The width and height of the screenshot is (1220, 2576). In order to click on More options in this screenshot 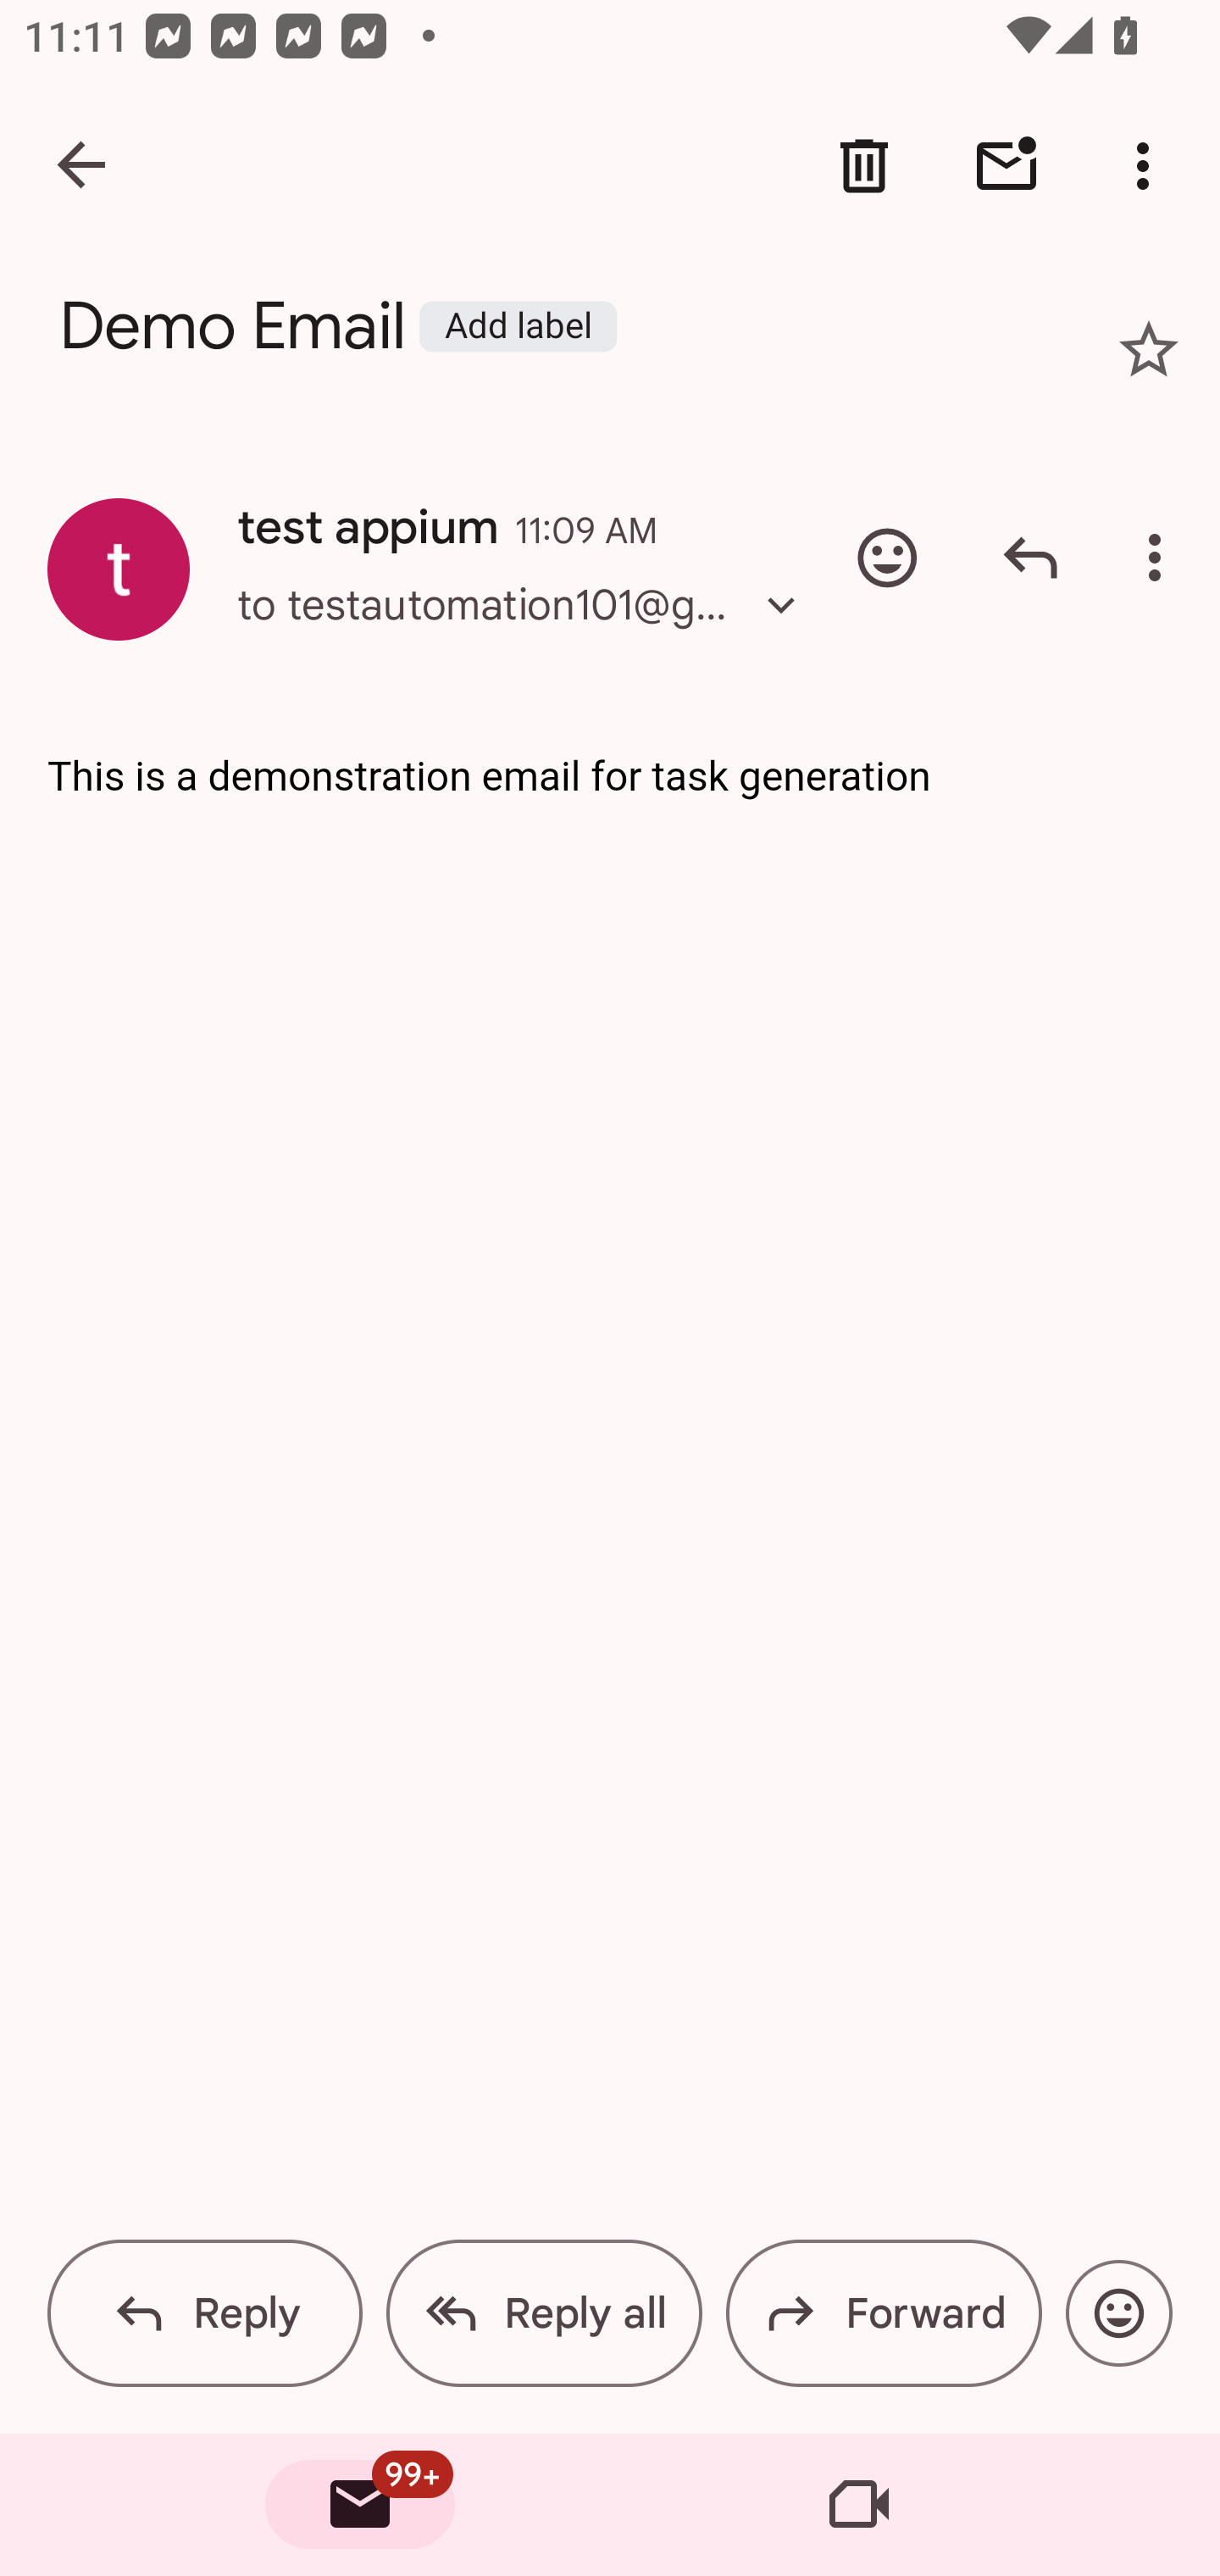, I will do `click(1149, 166)`.